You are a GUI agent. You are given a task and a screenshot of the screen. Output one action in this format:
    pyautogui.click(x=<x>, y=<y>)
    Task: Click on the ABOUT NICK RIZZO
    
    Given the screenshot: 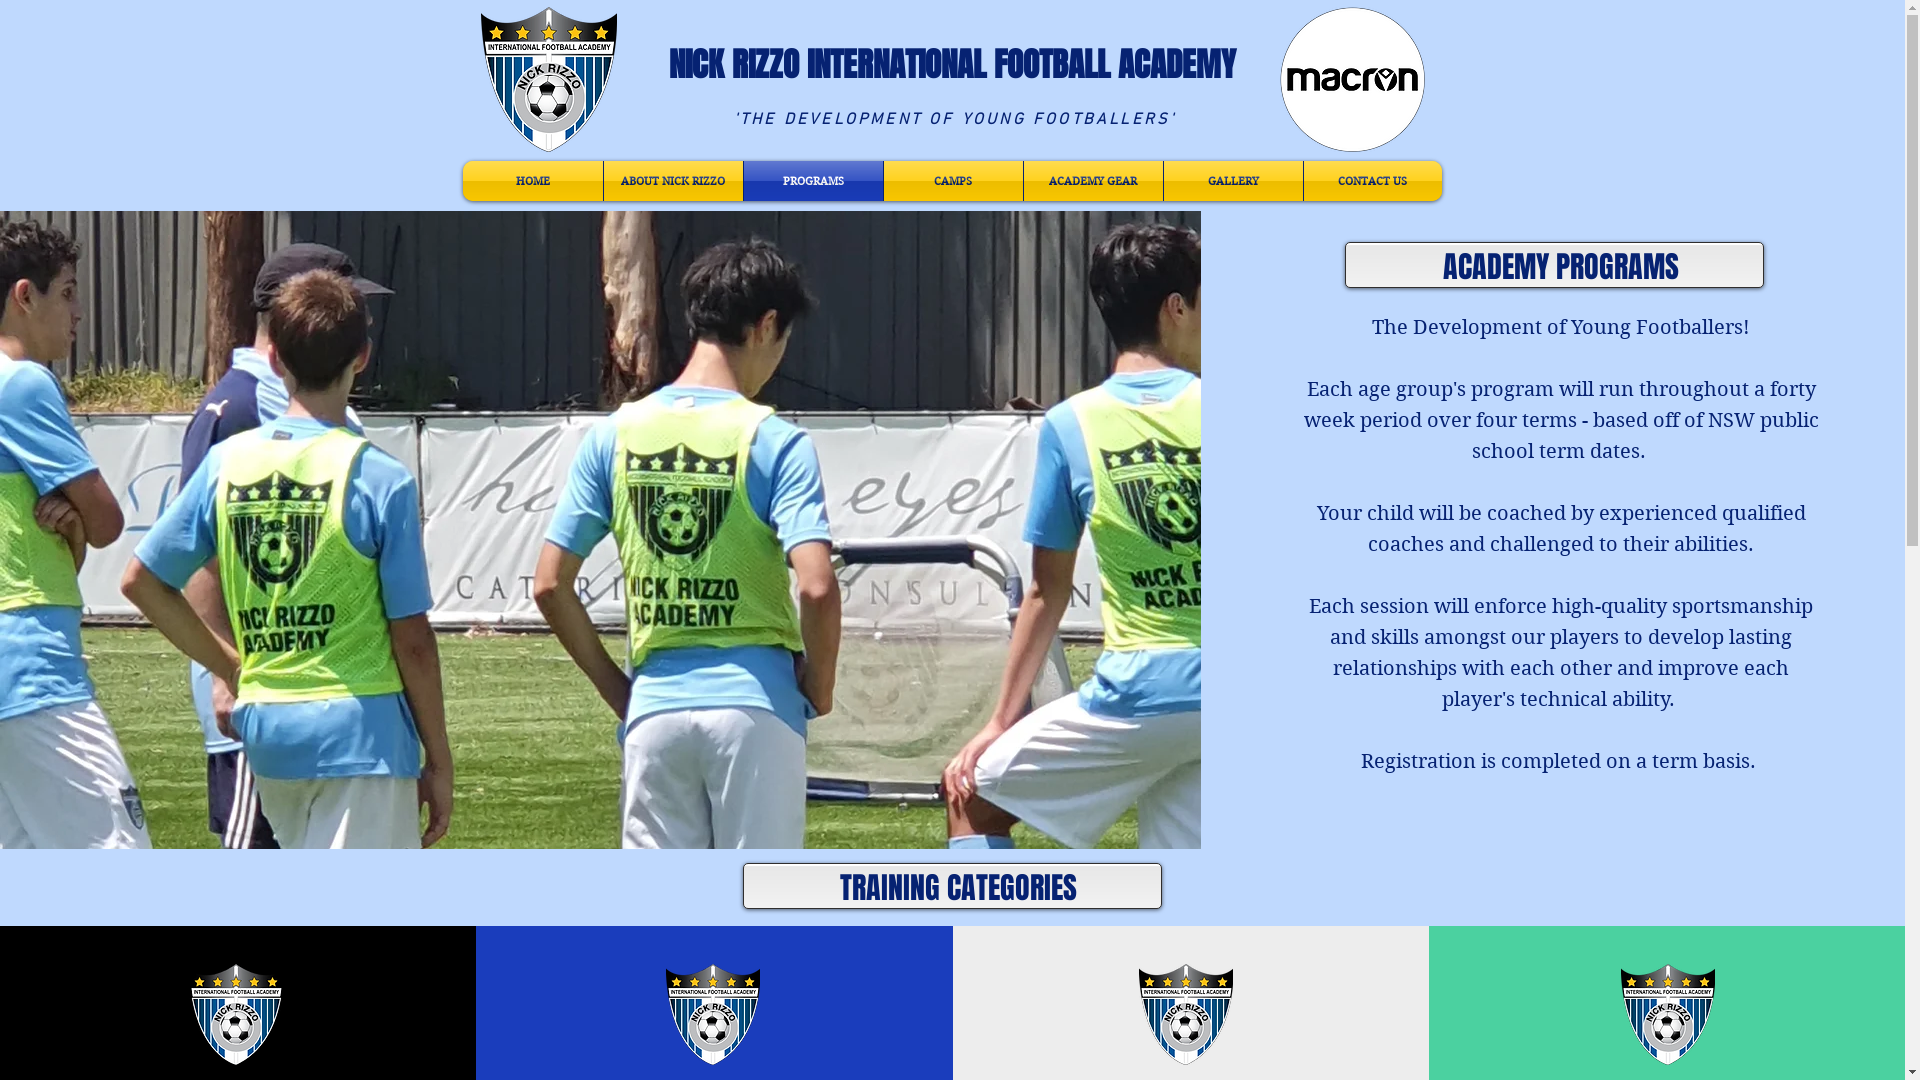 What is the action you would take?
    pyautogui.click(x=674, y=181)
    